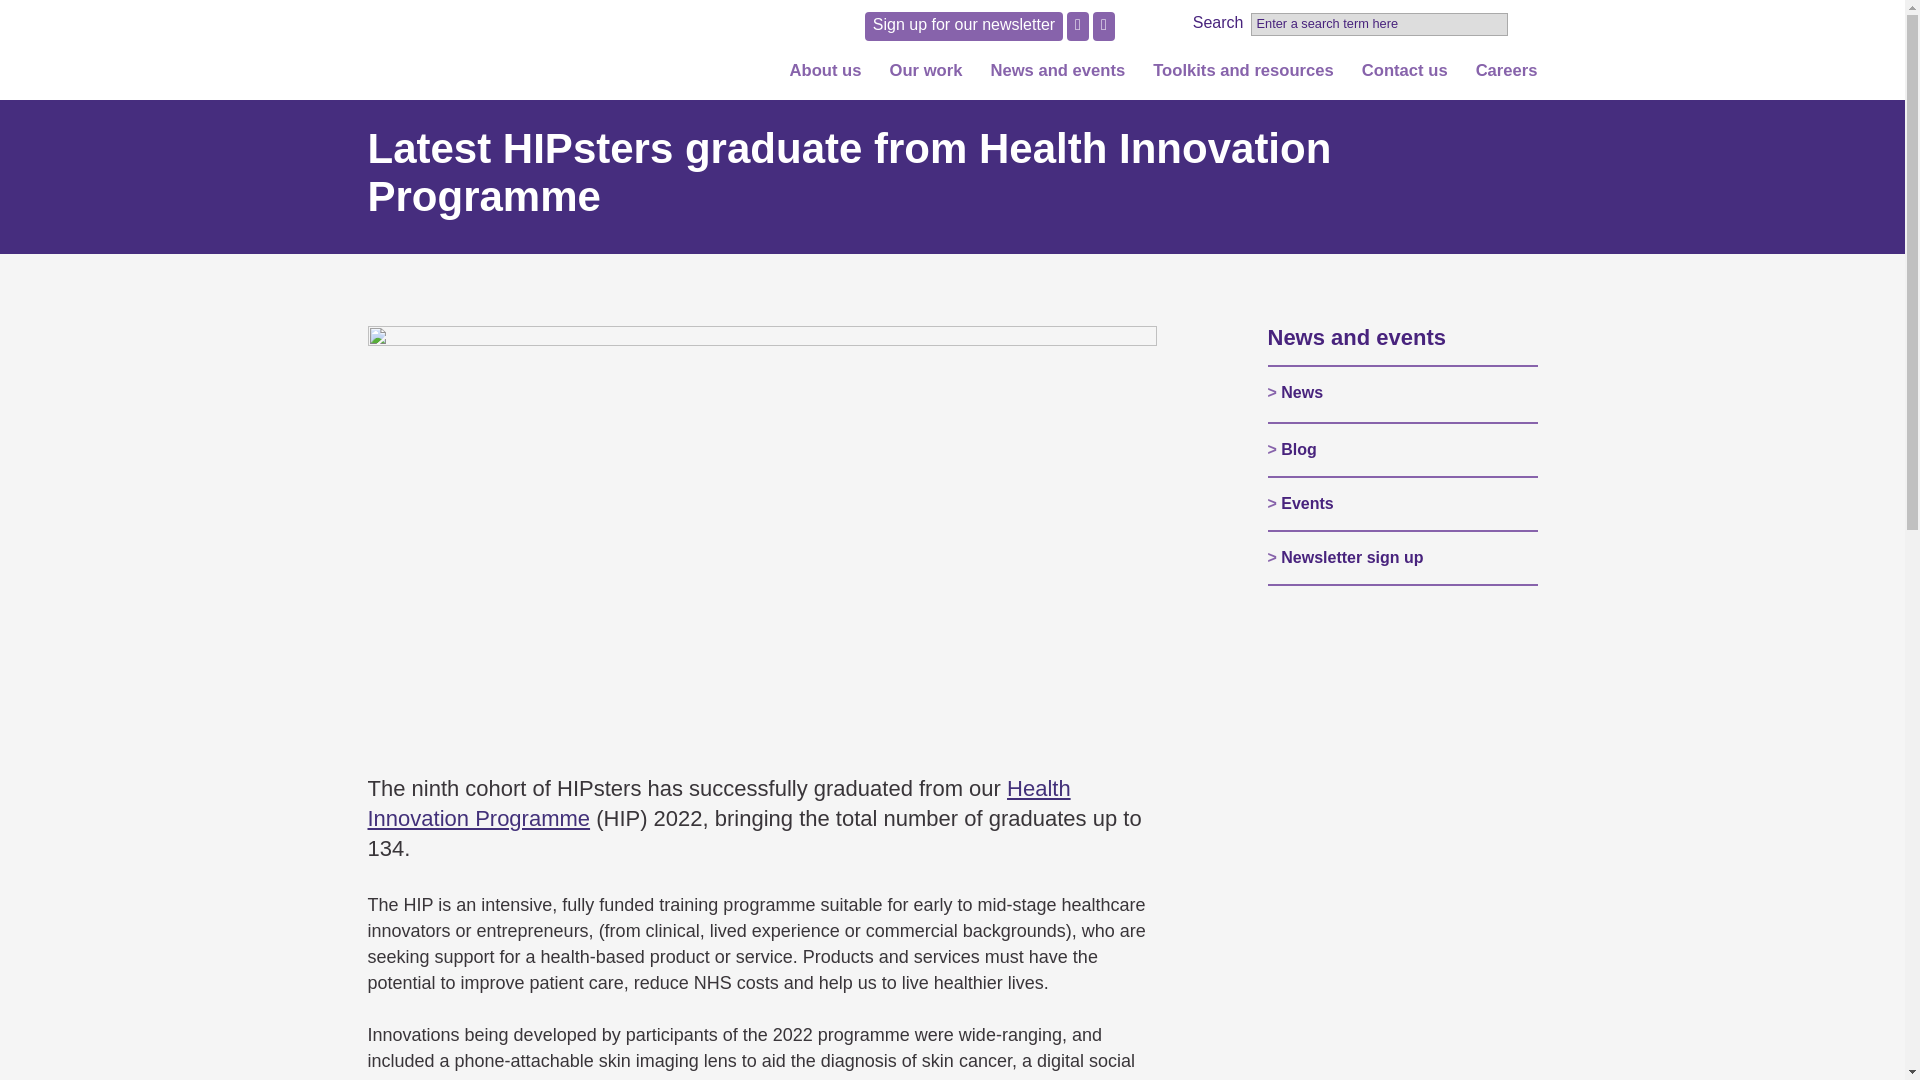  I want to click on Health Innovation West of England, so click(478, 50).